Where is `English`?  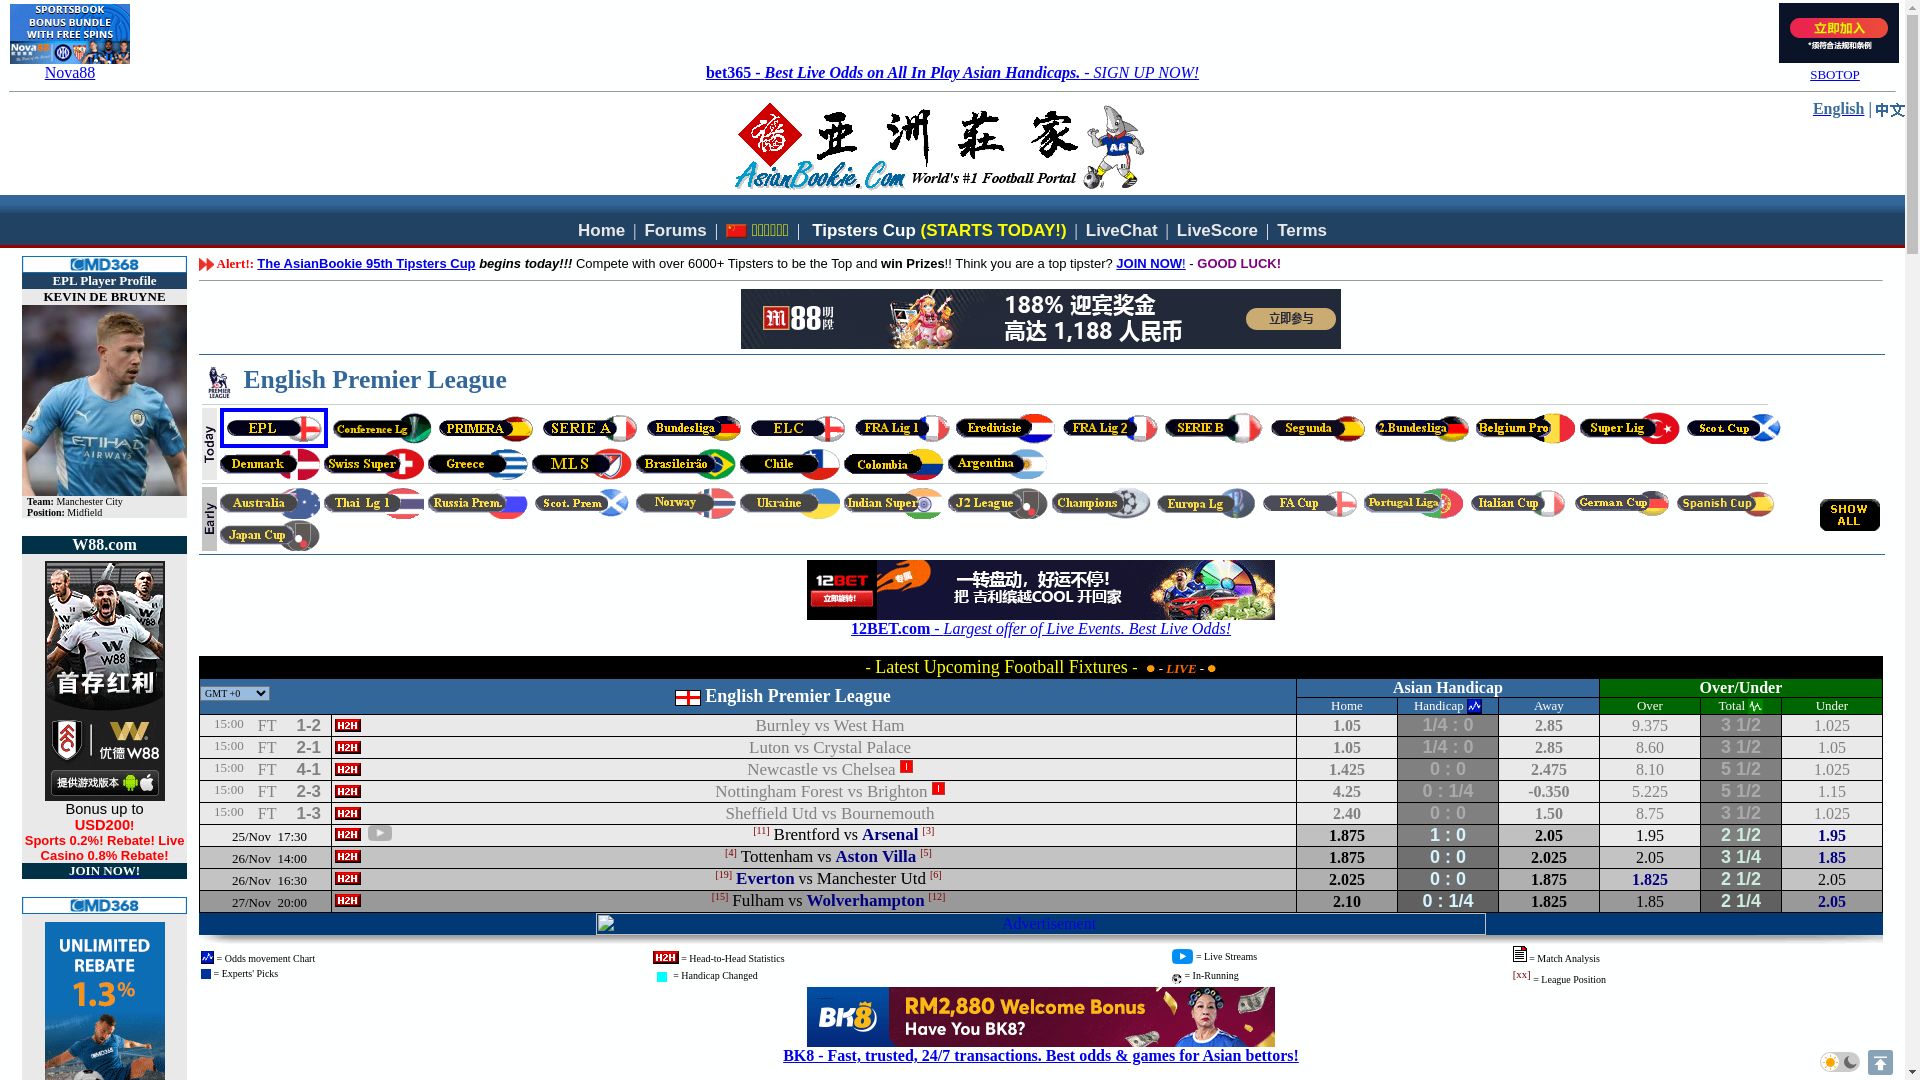 English is located at coordinates (1839, 108).